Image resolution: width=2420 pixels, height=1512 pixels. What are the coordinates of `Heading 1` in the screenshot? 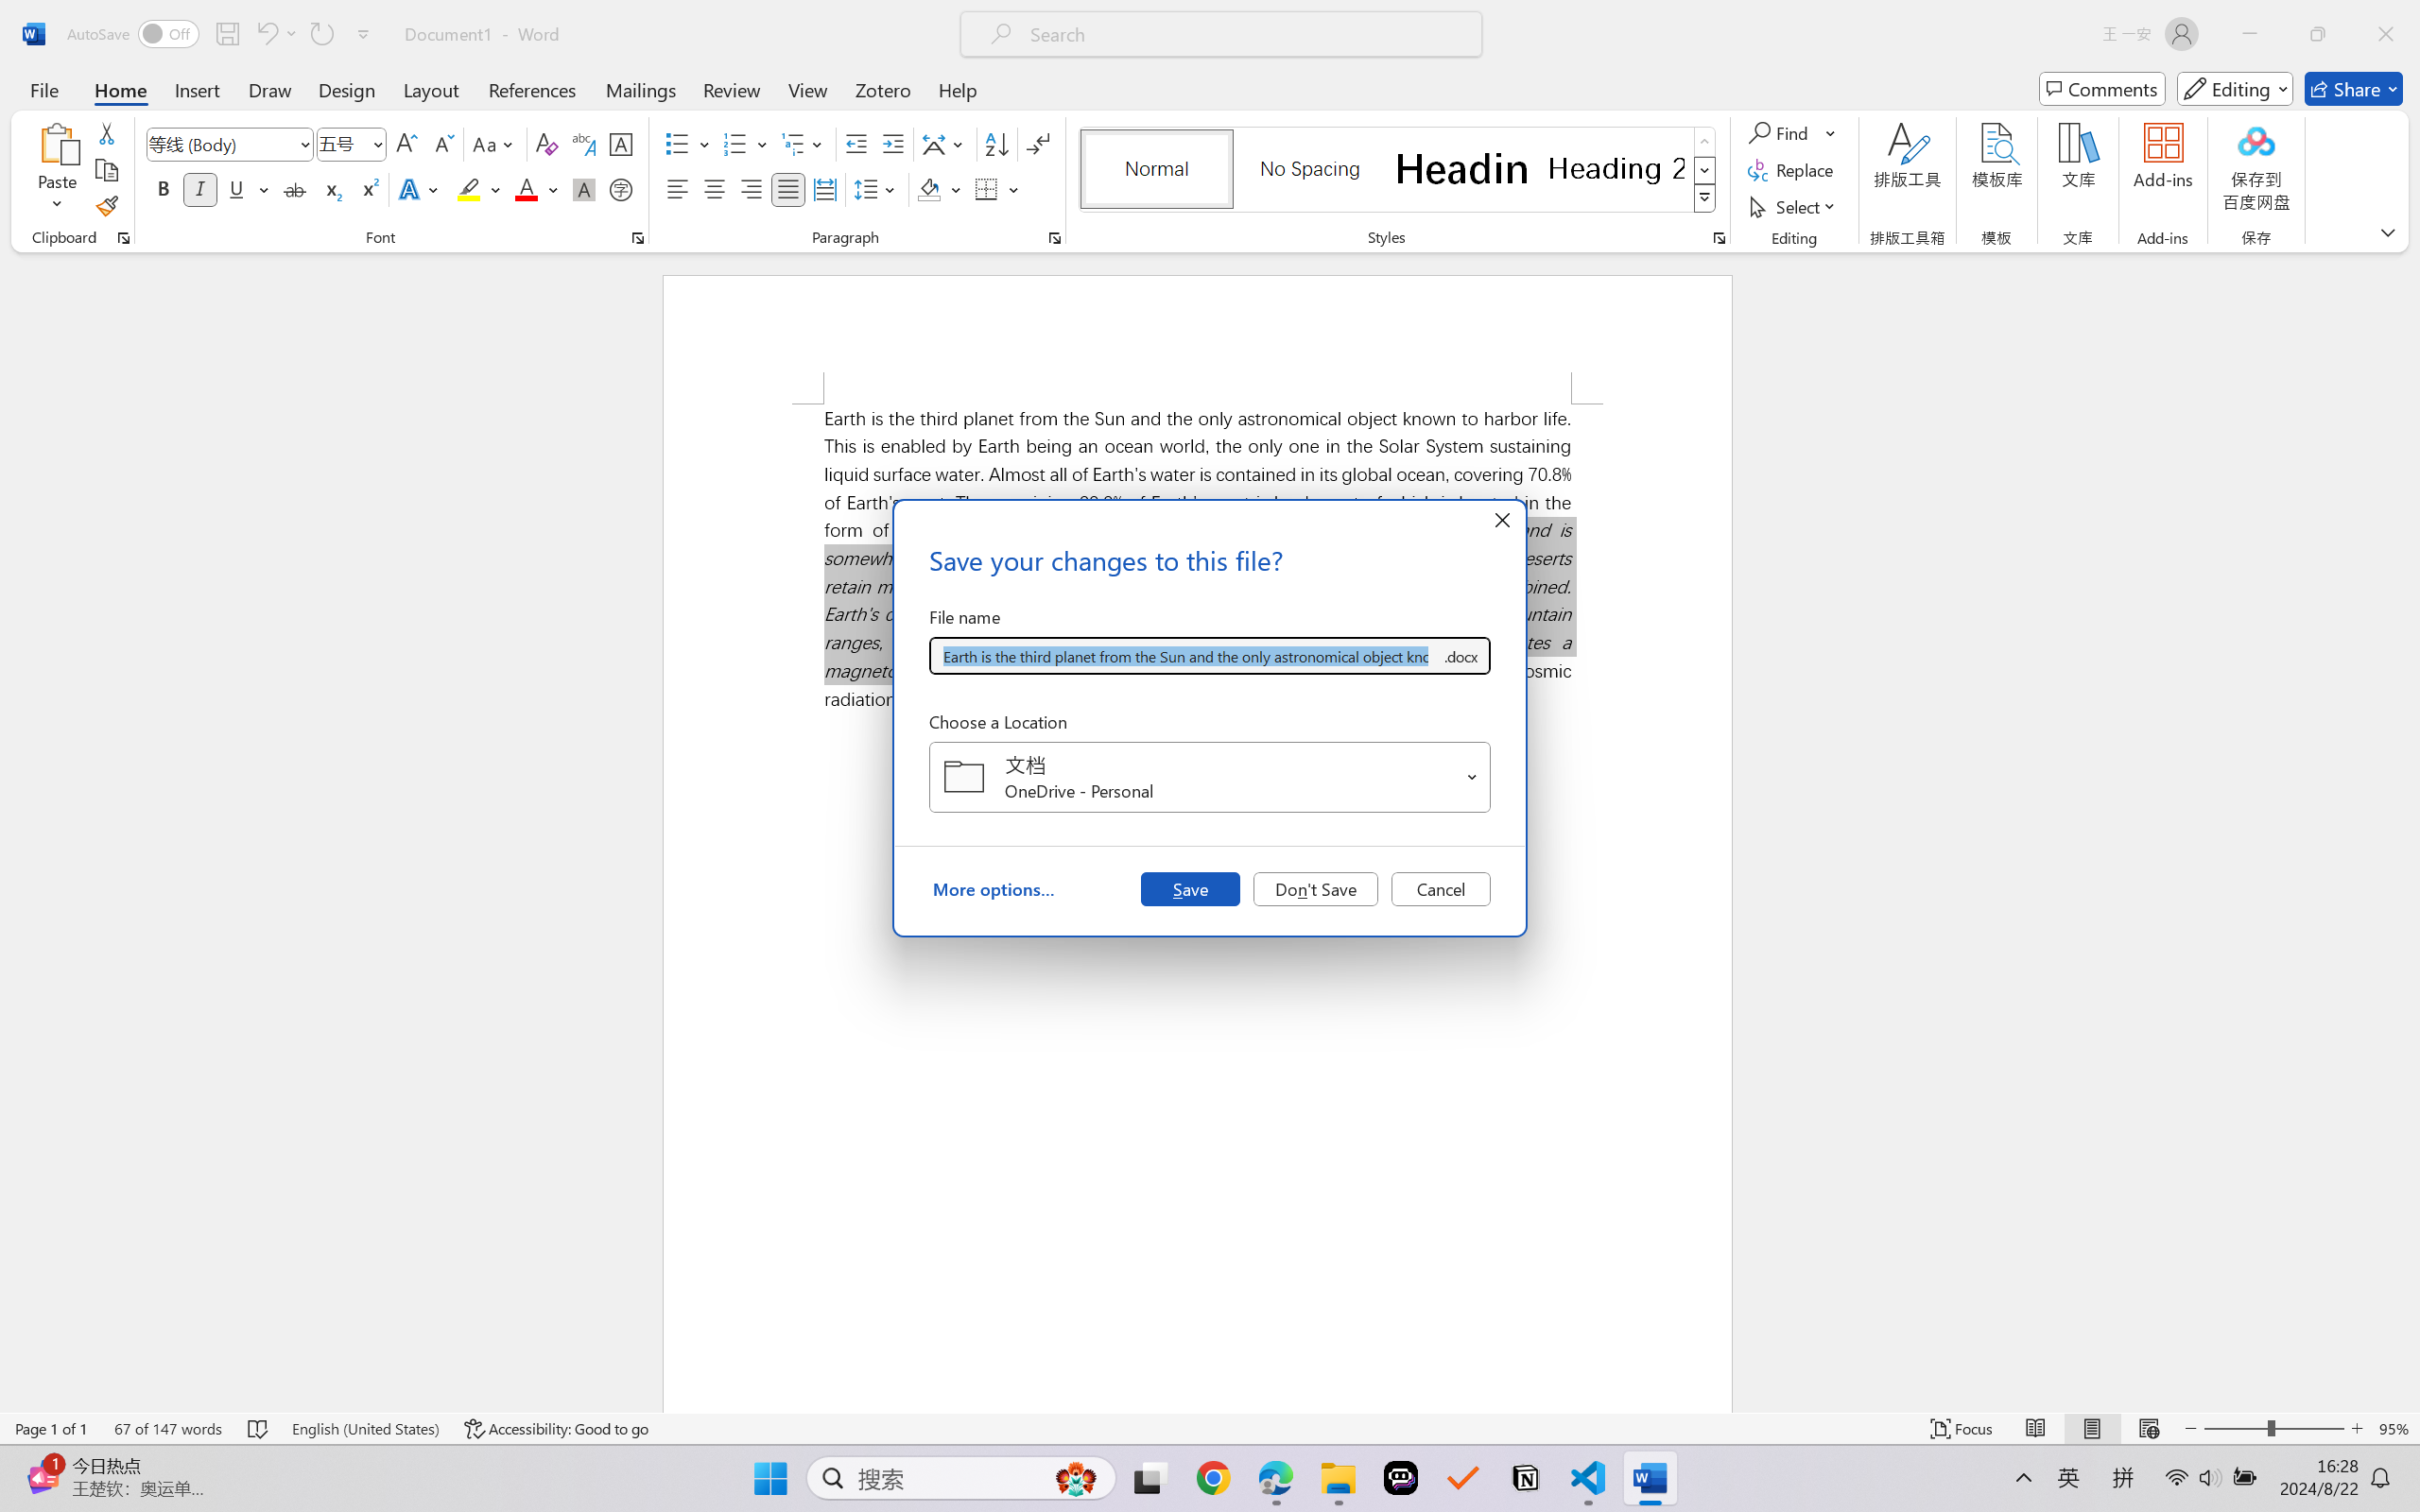 It's located at (1462, 168).